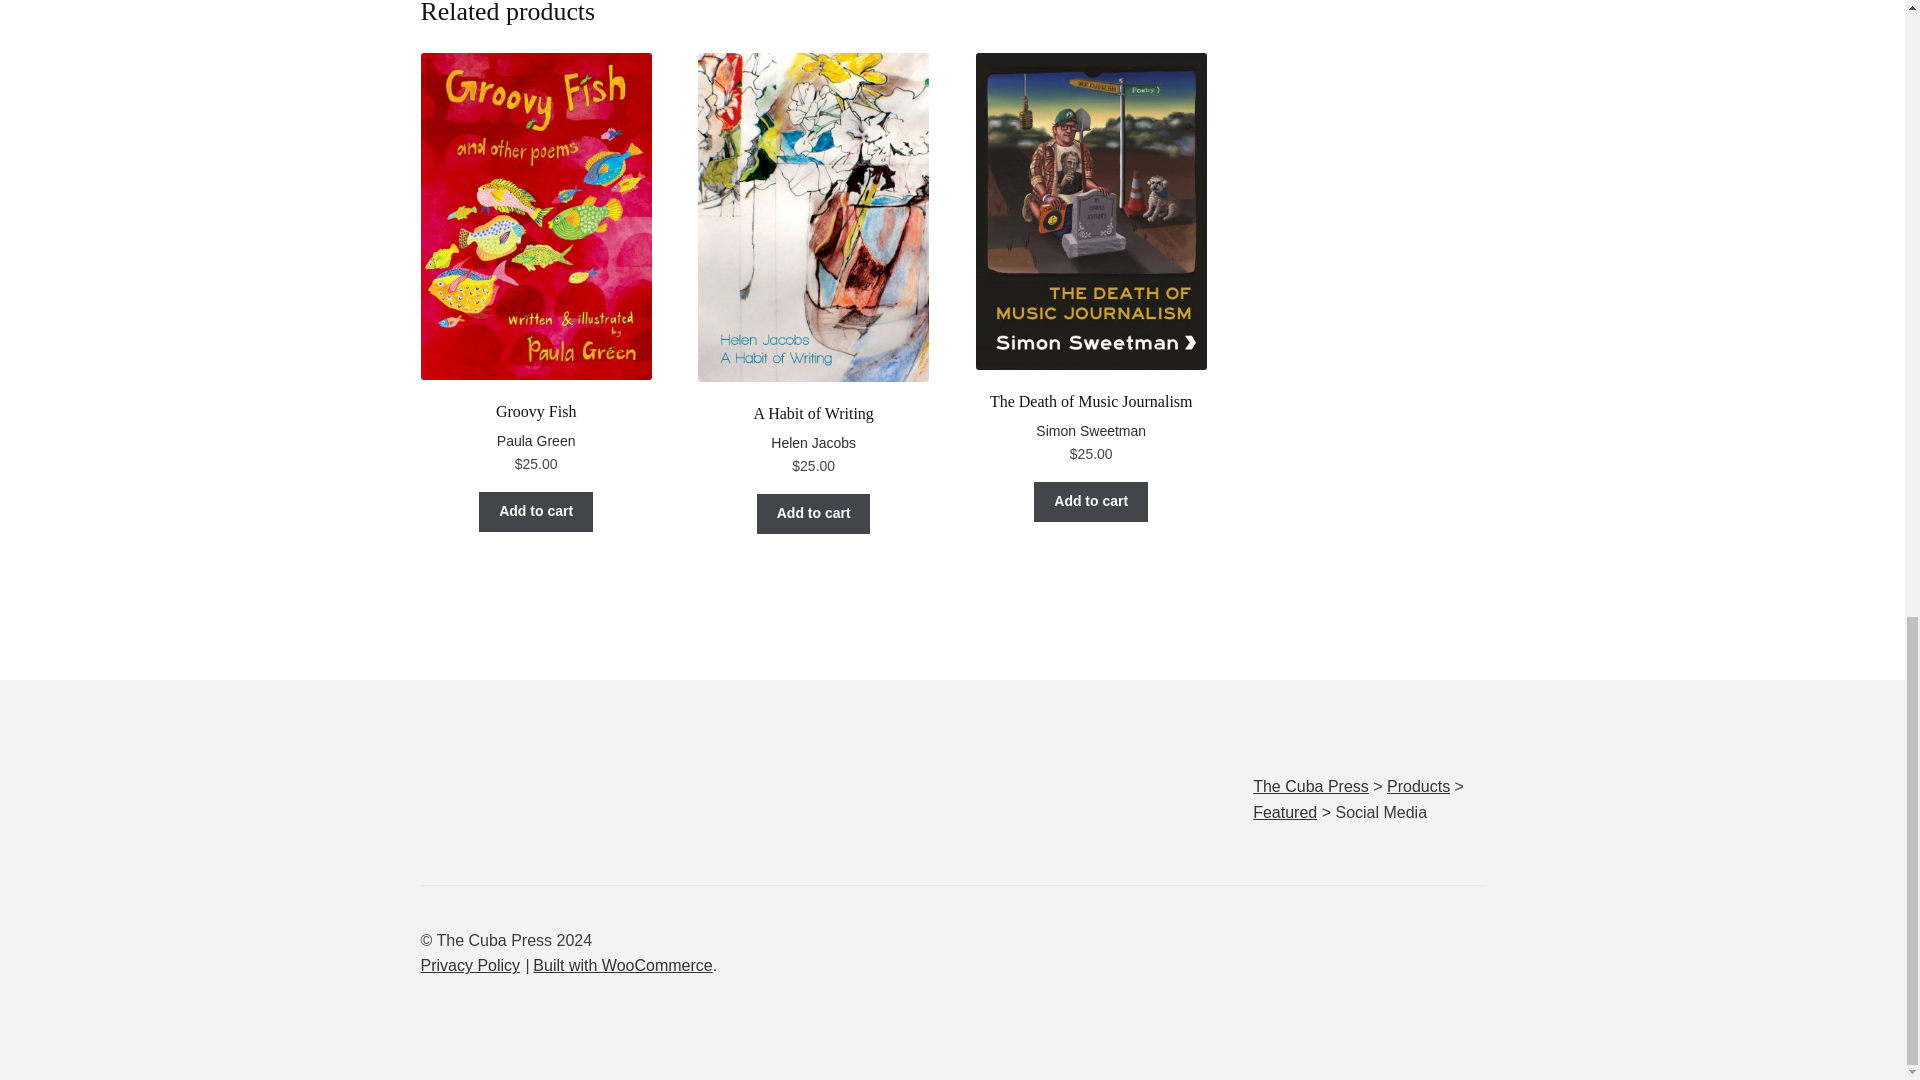 The width and height of the screenshot is (1920, 1080). I want to click on Go to the Featured Category archives., so click(1285, 812).